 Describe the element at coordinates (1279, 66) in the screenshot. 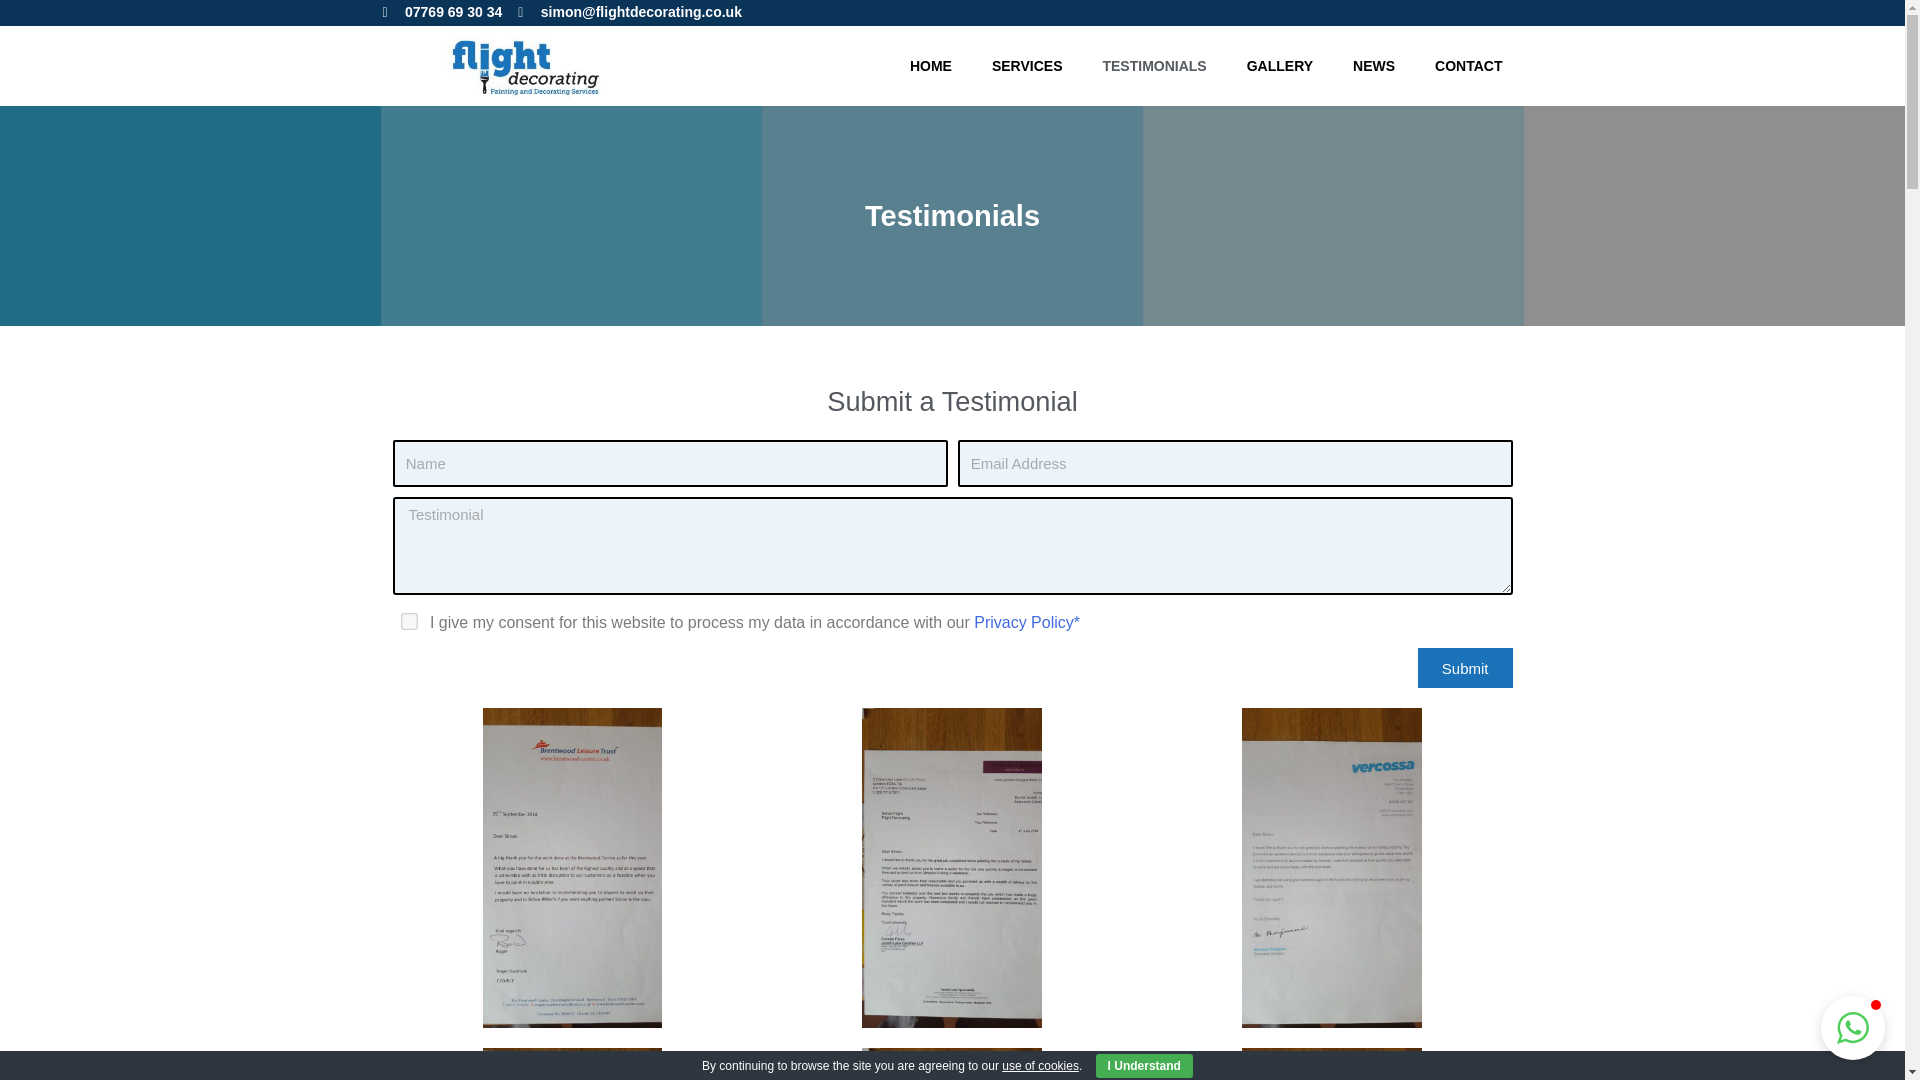

I see `GALLERY` at that location.